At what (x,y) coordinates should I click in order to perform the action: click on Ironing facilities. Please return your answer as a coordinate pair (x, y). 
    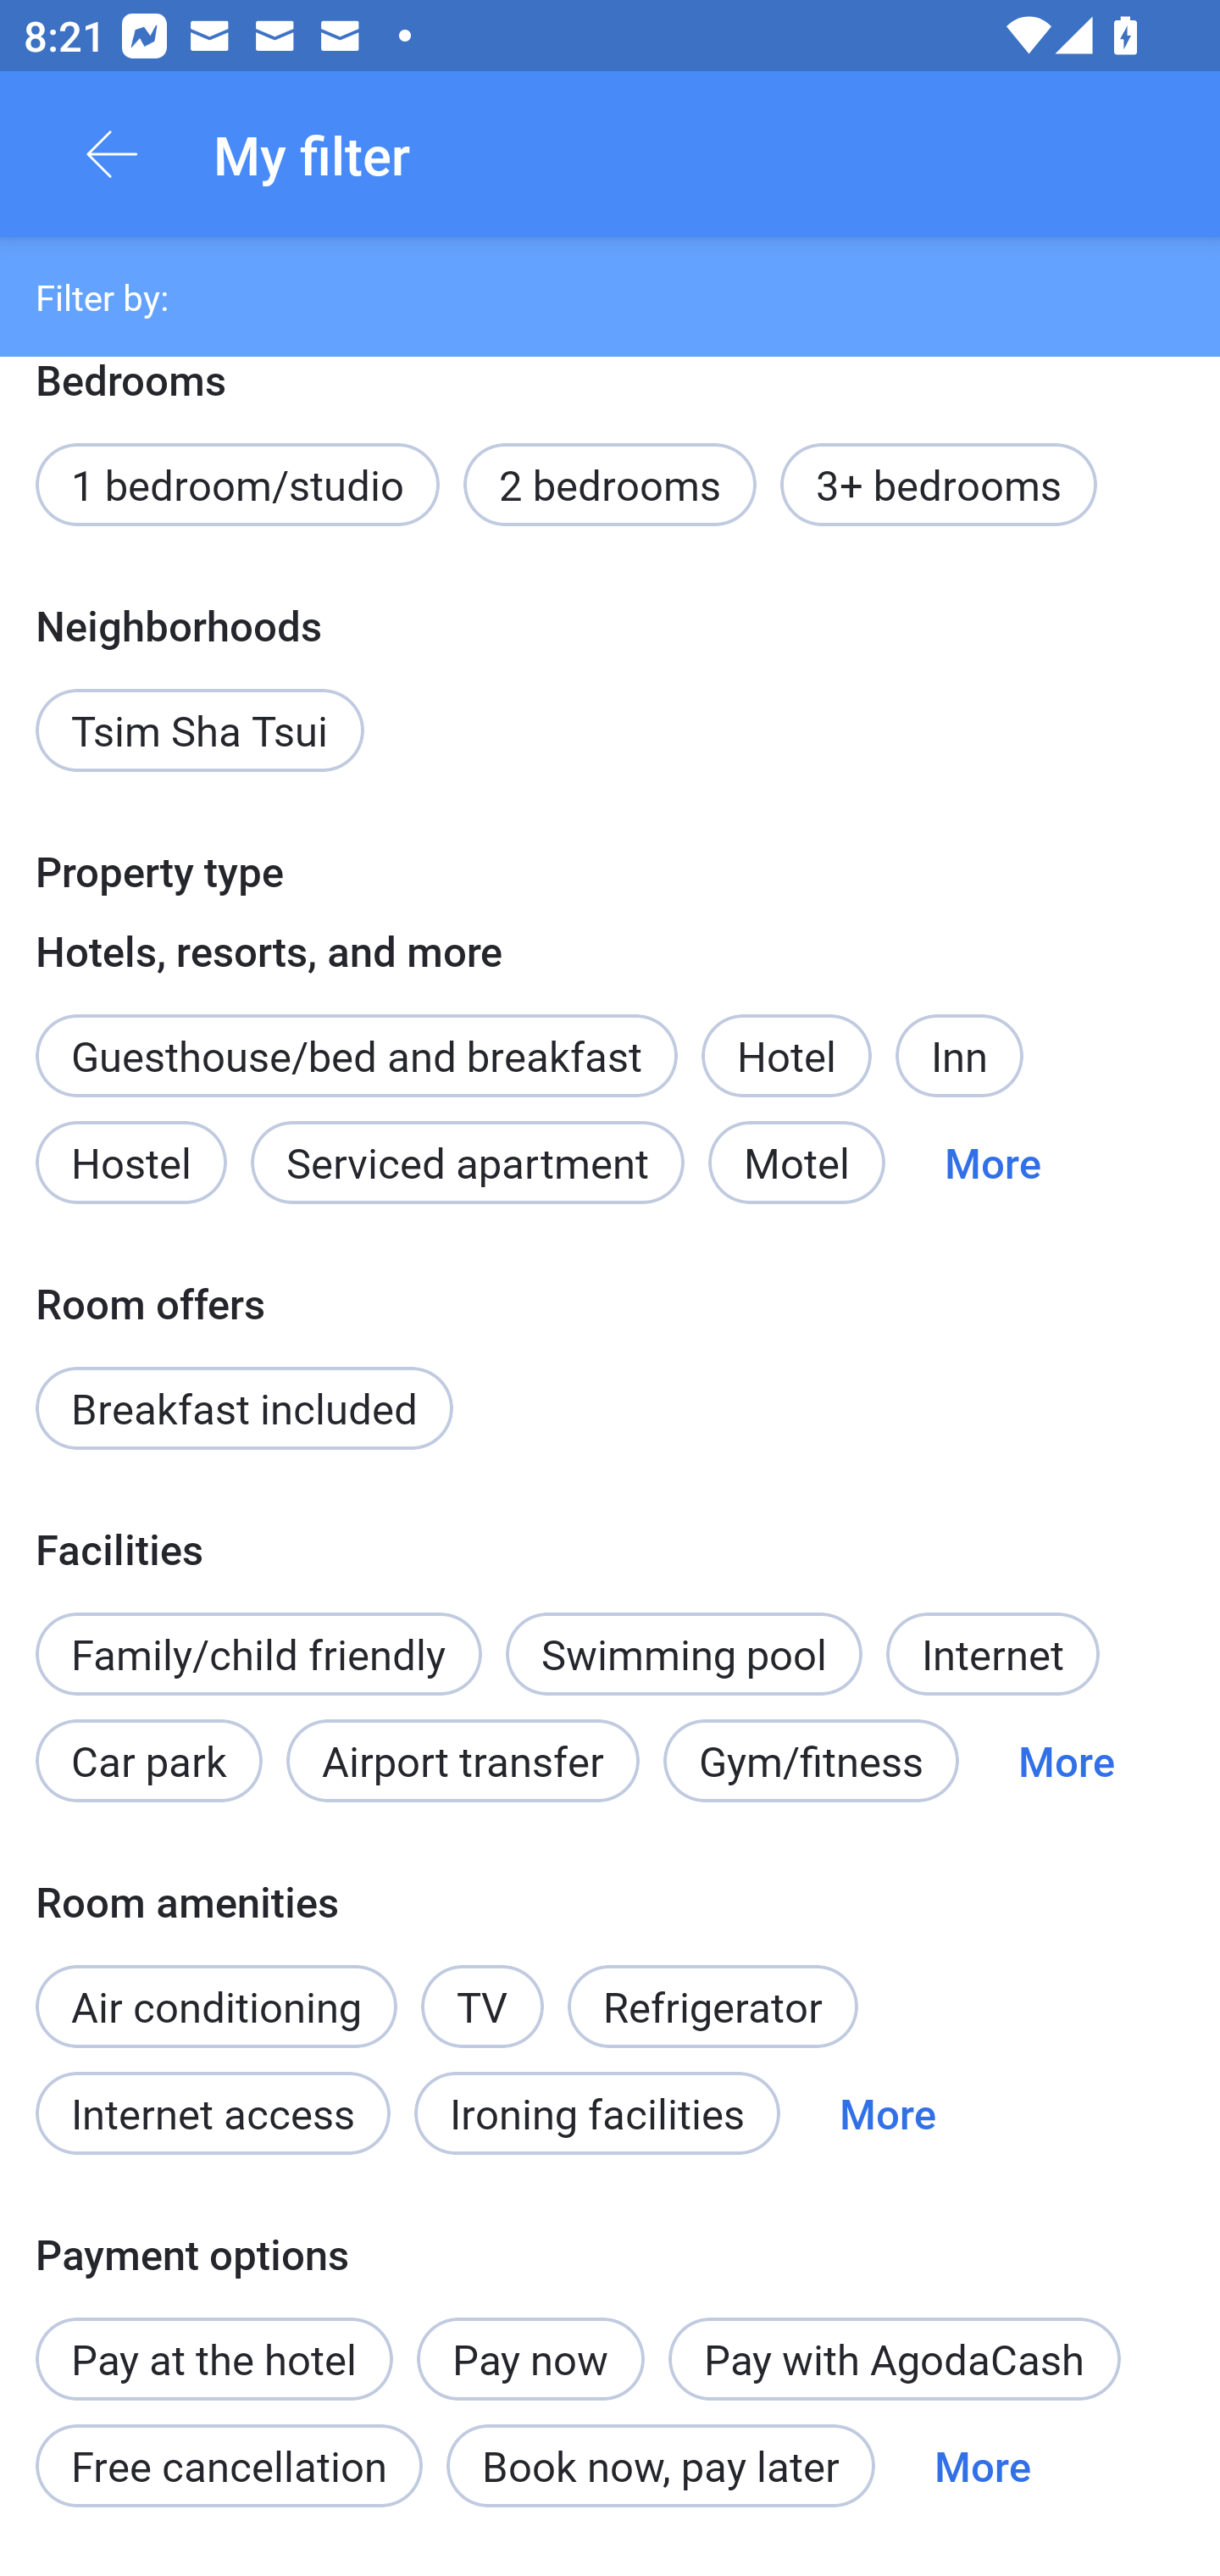
    Looking at the image, I should click on (597, 2113).